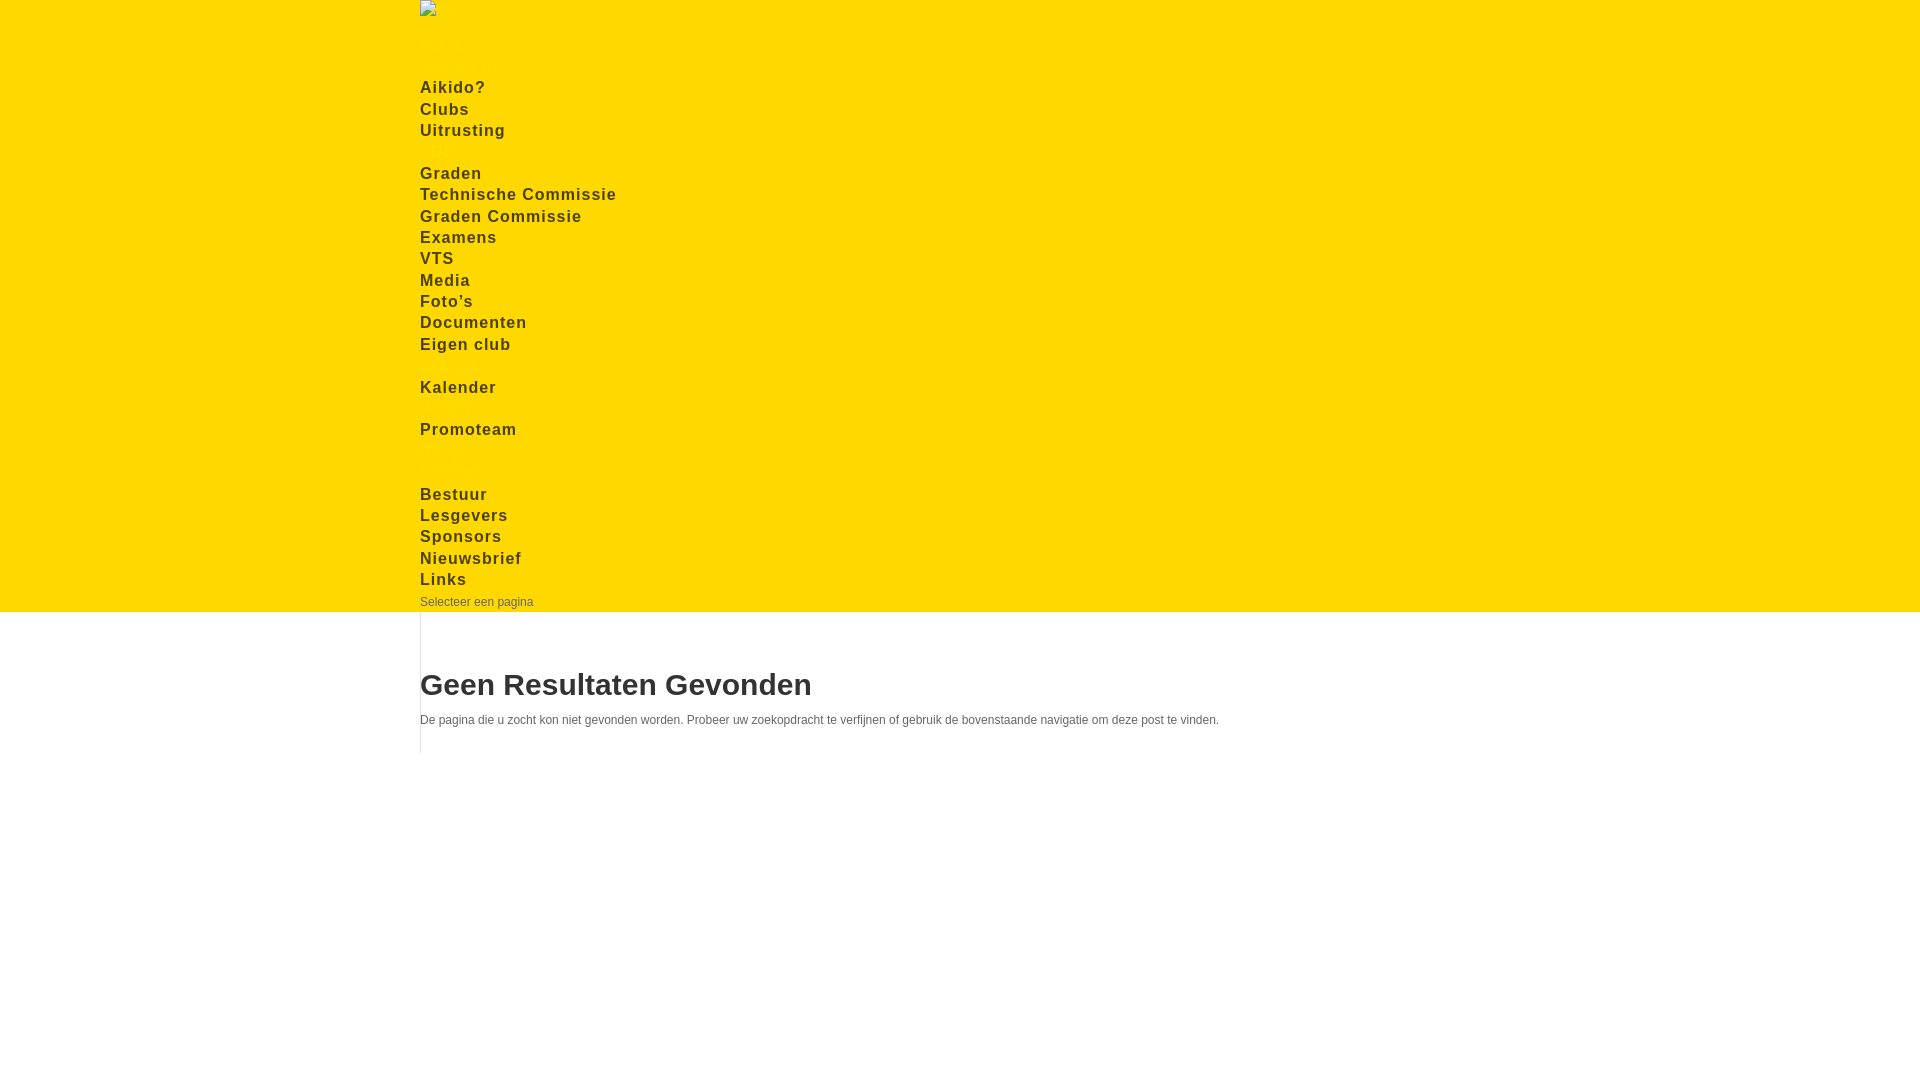  I want to click on Sponsors, so click(461, 536).